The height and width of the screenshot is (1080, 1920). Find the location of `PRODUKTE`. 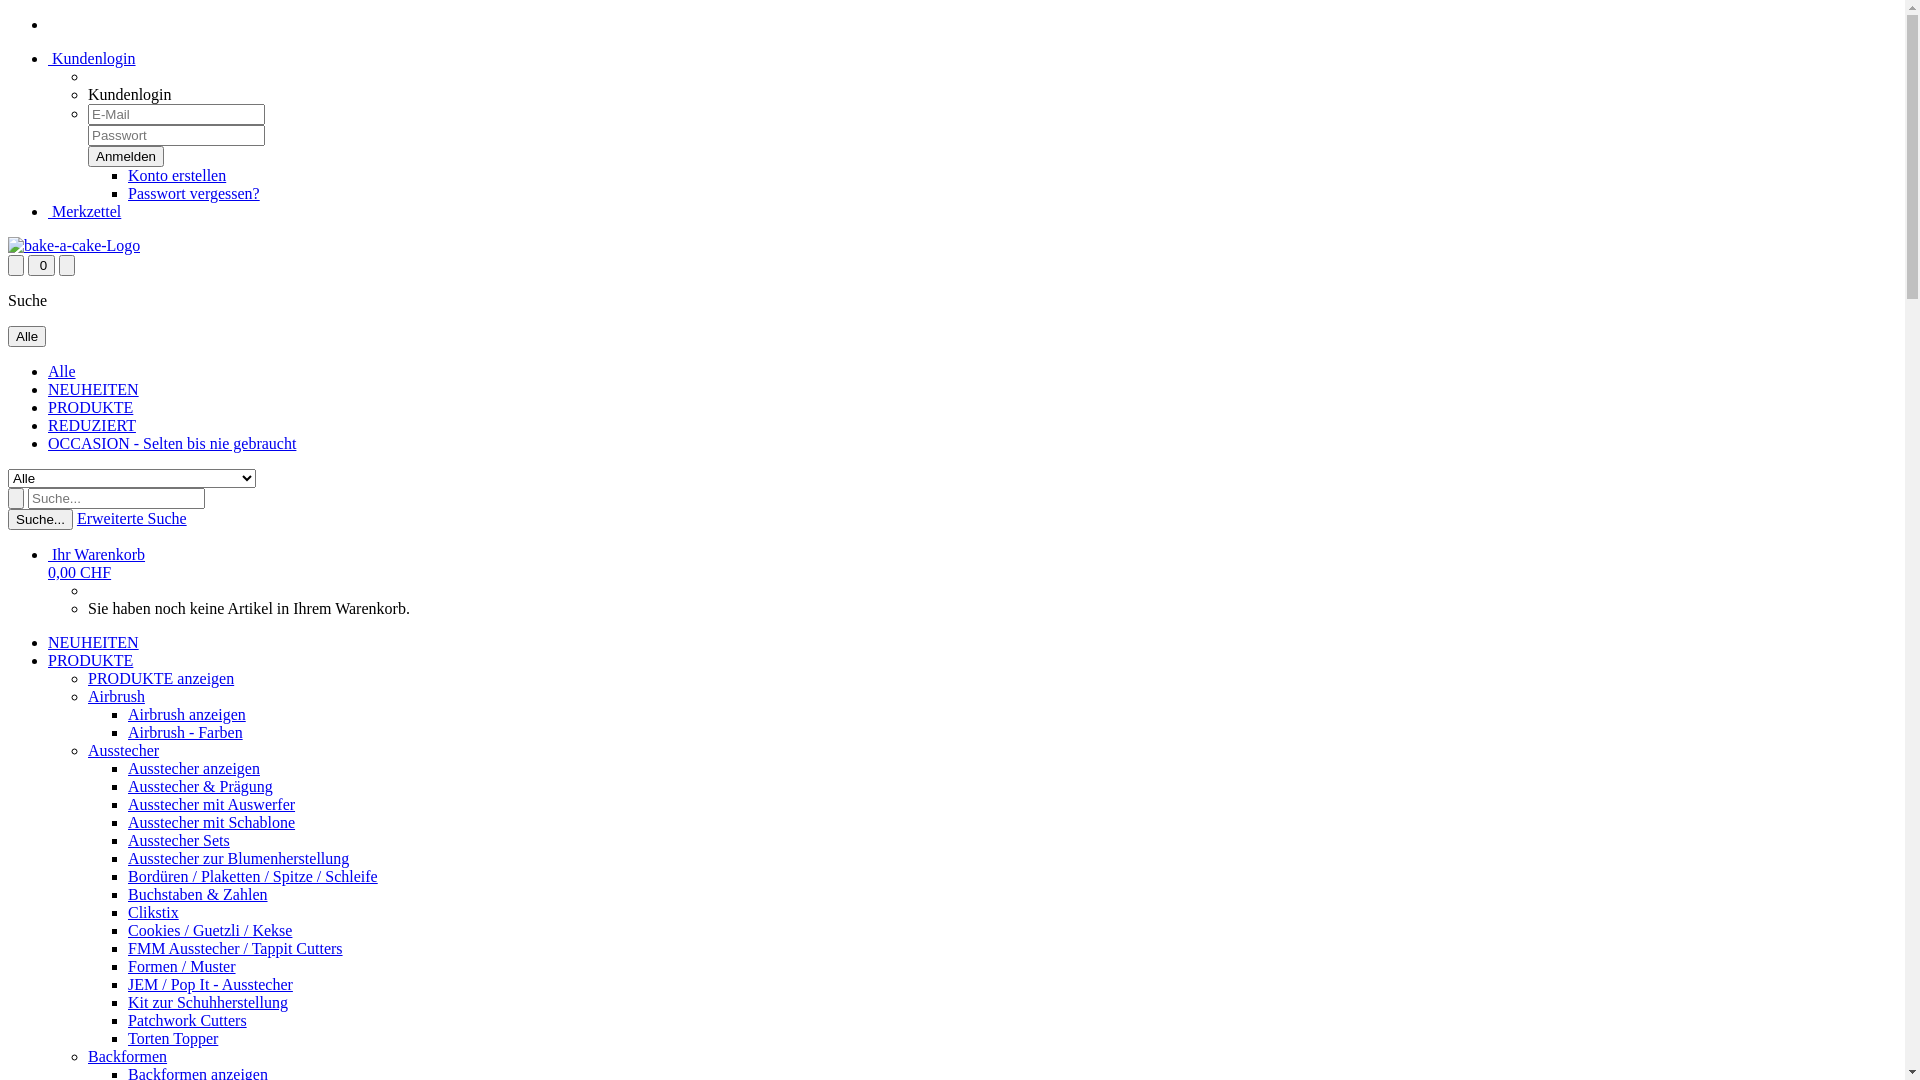

PRODUKTE is located at coordinates (90, 660).